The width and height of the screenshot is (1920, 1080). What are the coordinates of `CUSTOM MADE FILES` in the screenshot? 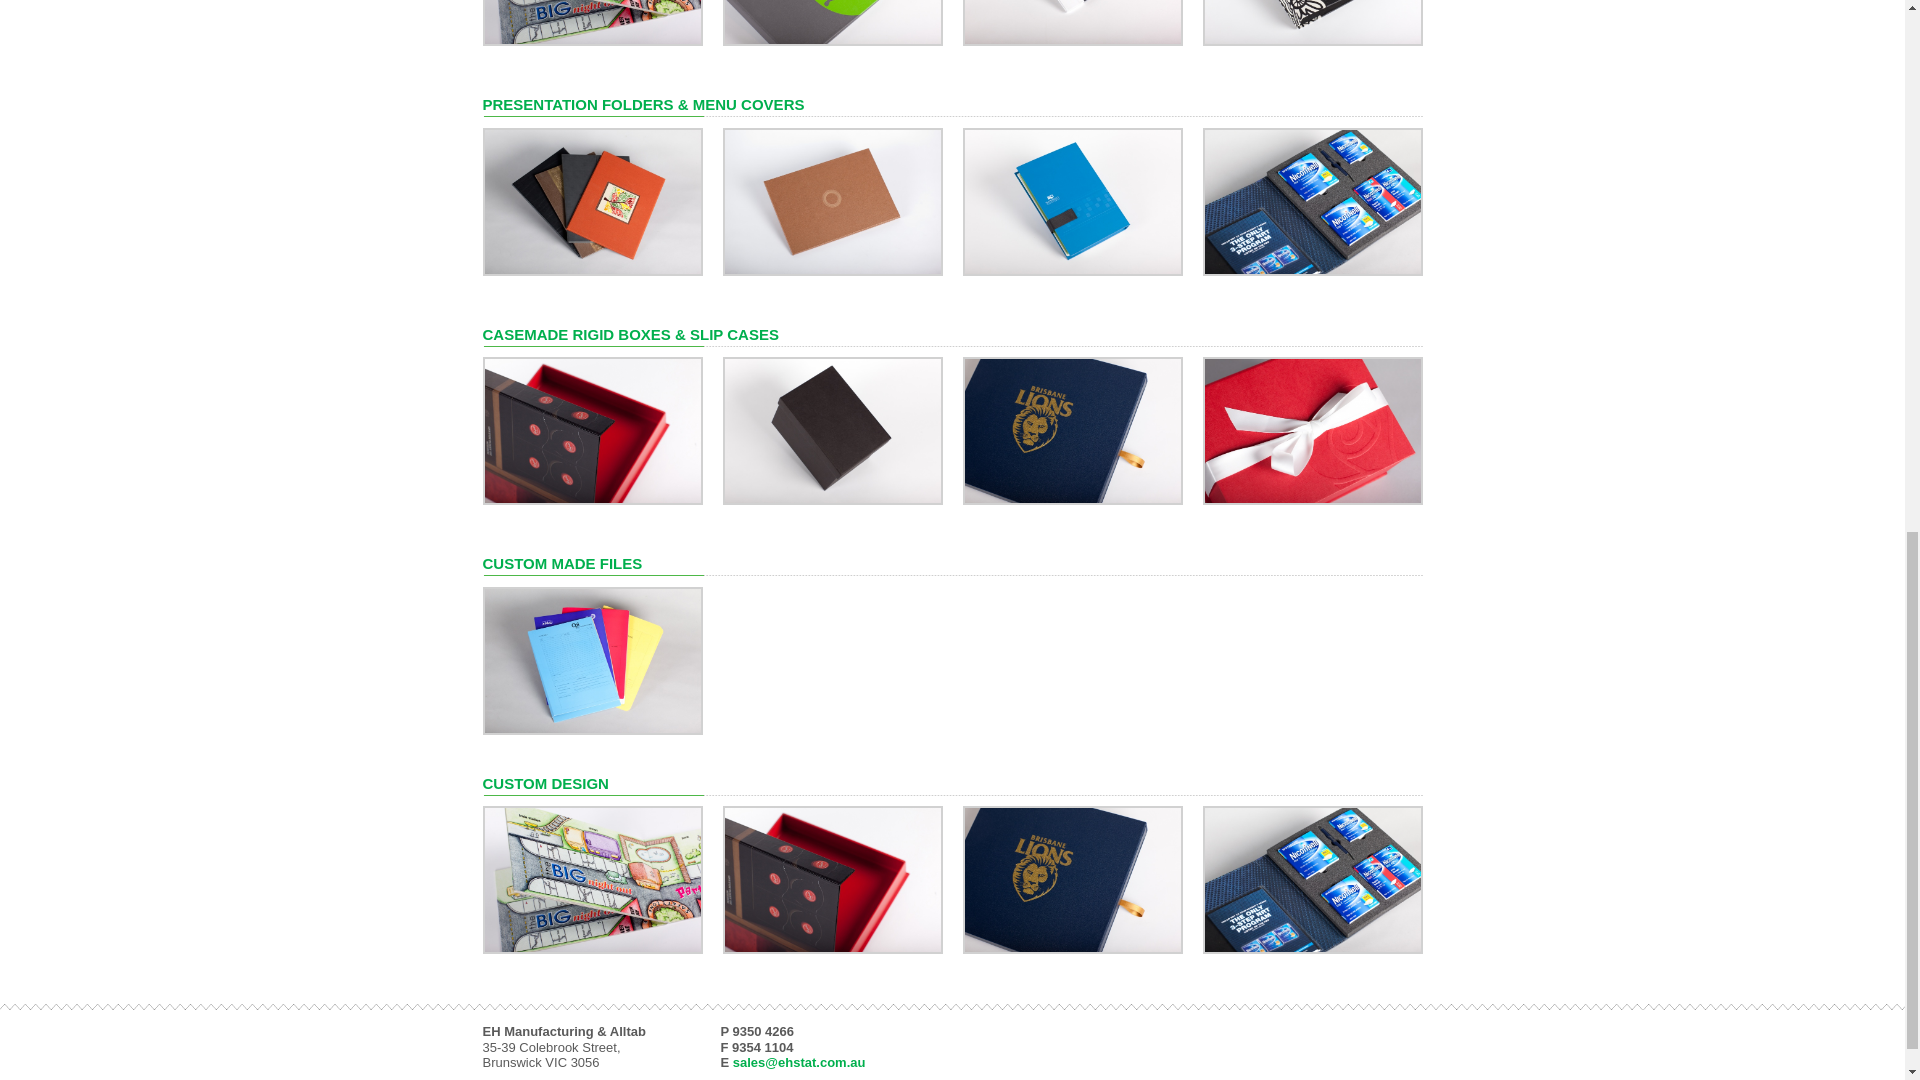 It's located at (561, 564).